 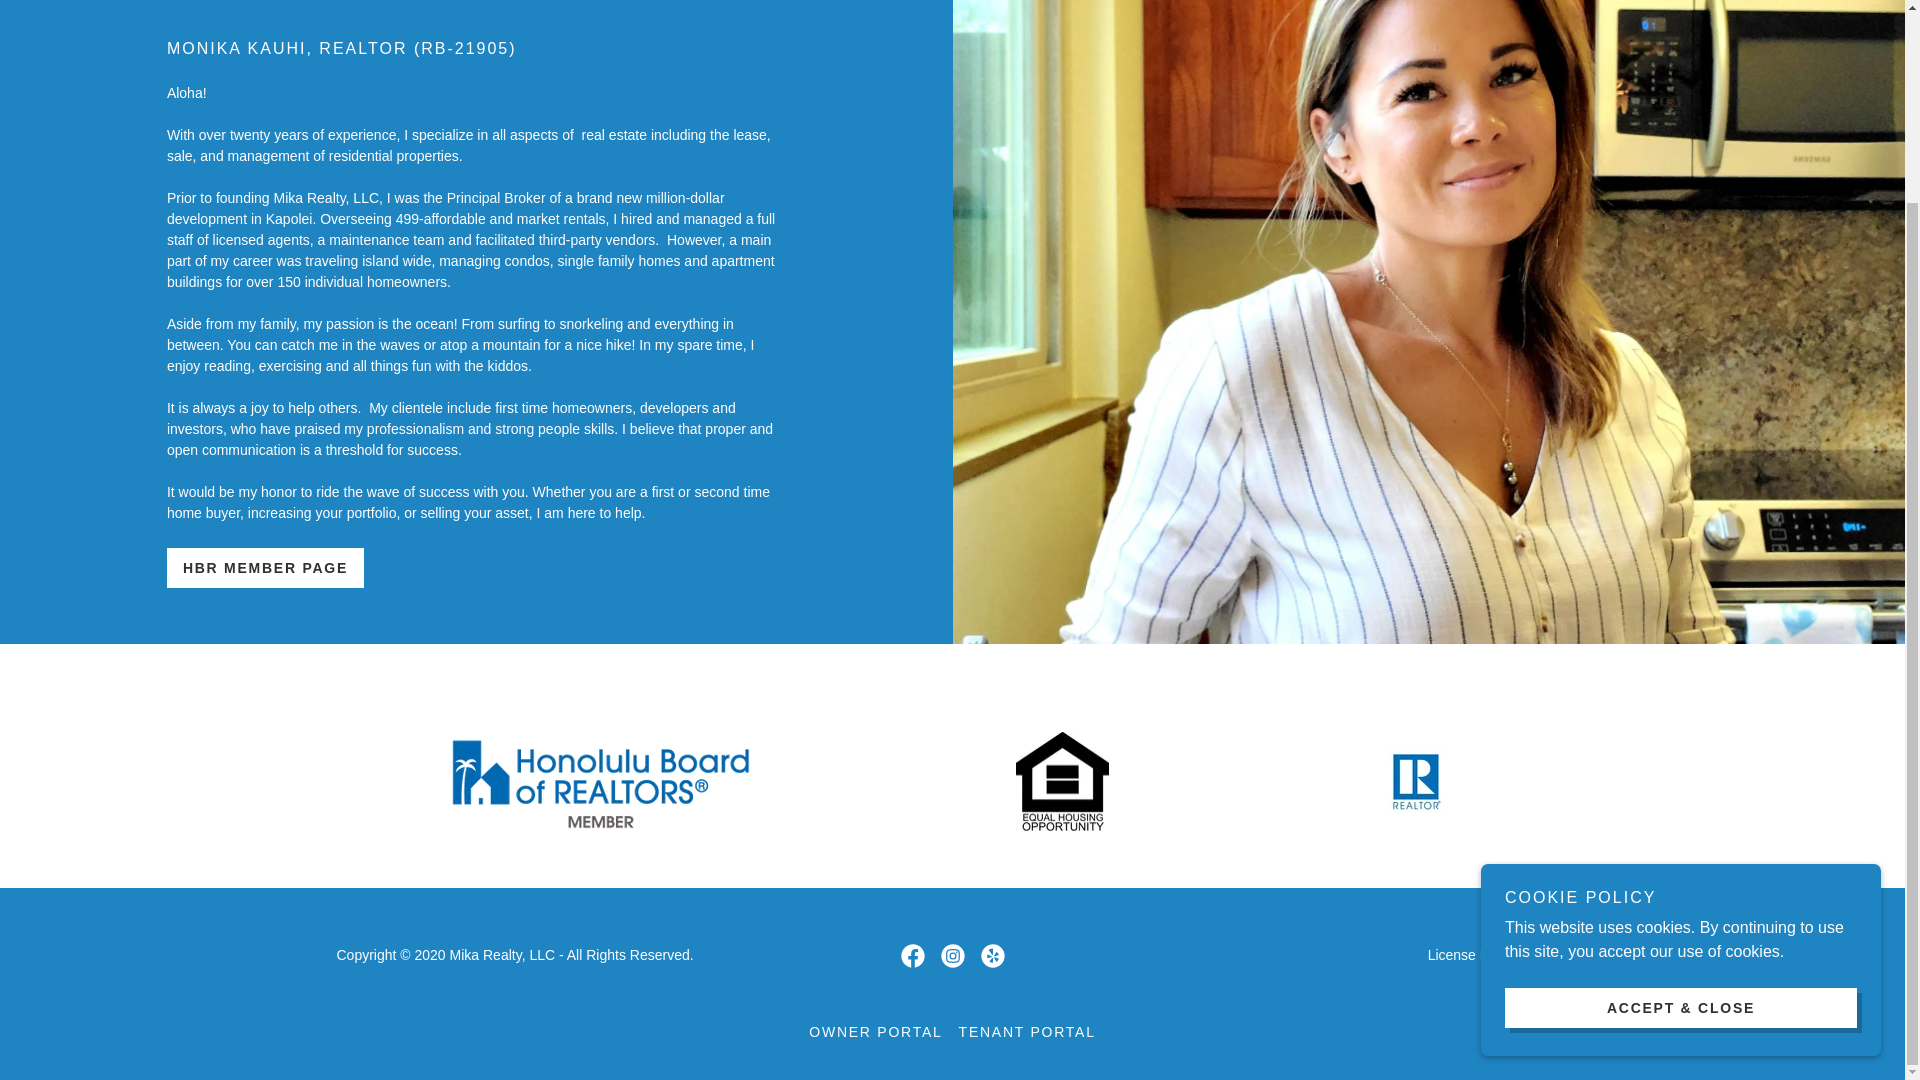 I want to click on OWNER PORTAL, so click(x=875, y=1032).